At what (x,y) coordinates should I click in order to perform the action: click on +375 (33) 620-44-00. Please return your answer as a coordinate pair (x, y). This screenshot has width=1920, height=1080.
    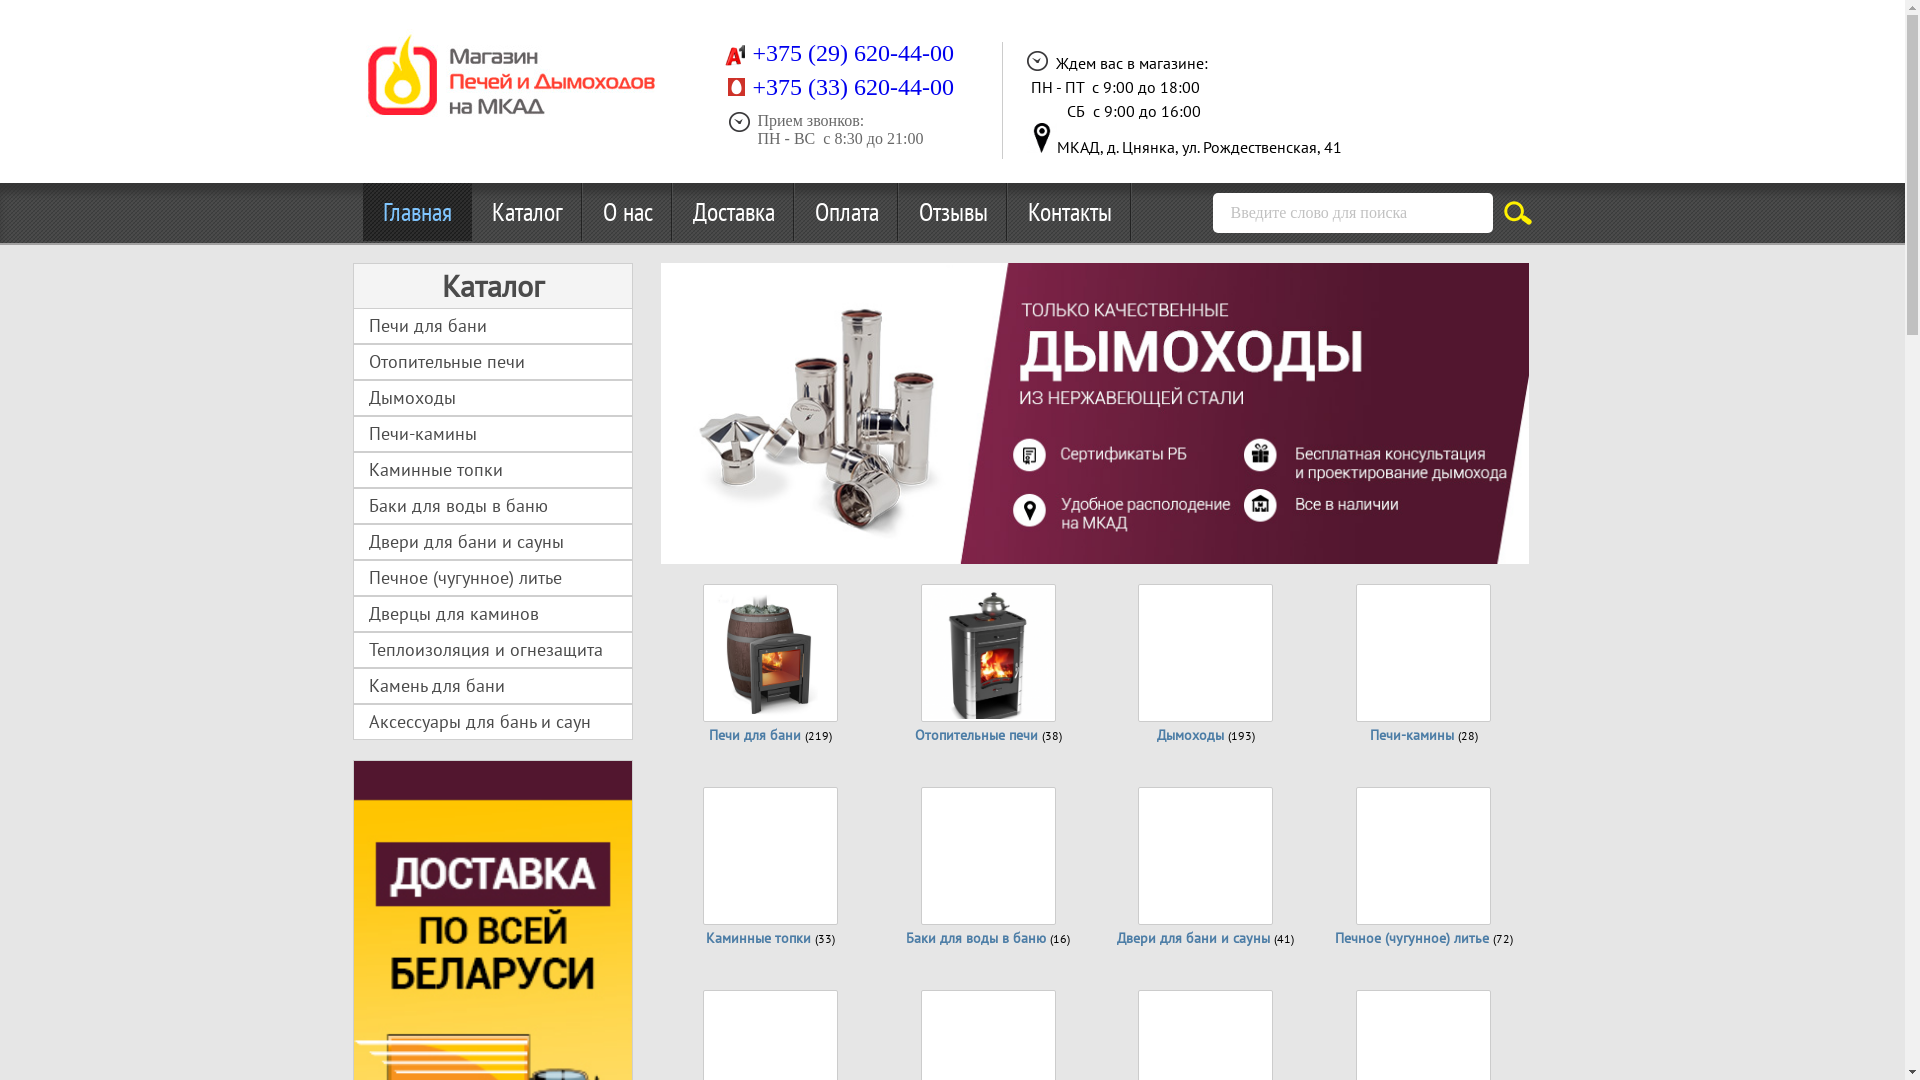
    Looking at the image, I should click on (853, 90).